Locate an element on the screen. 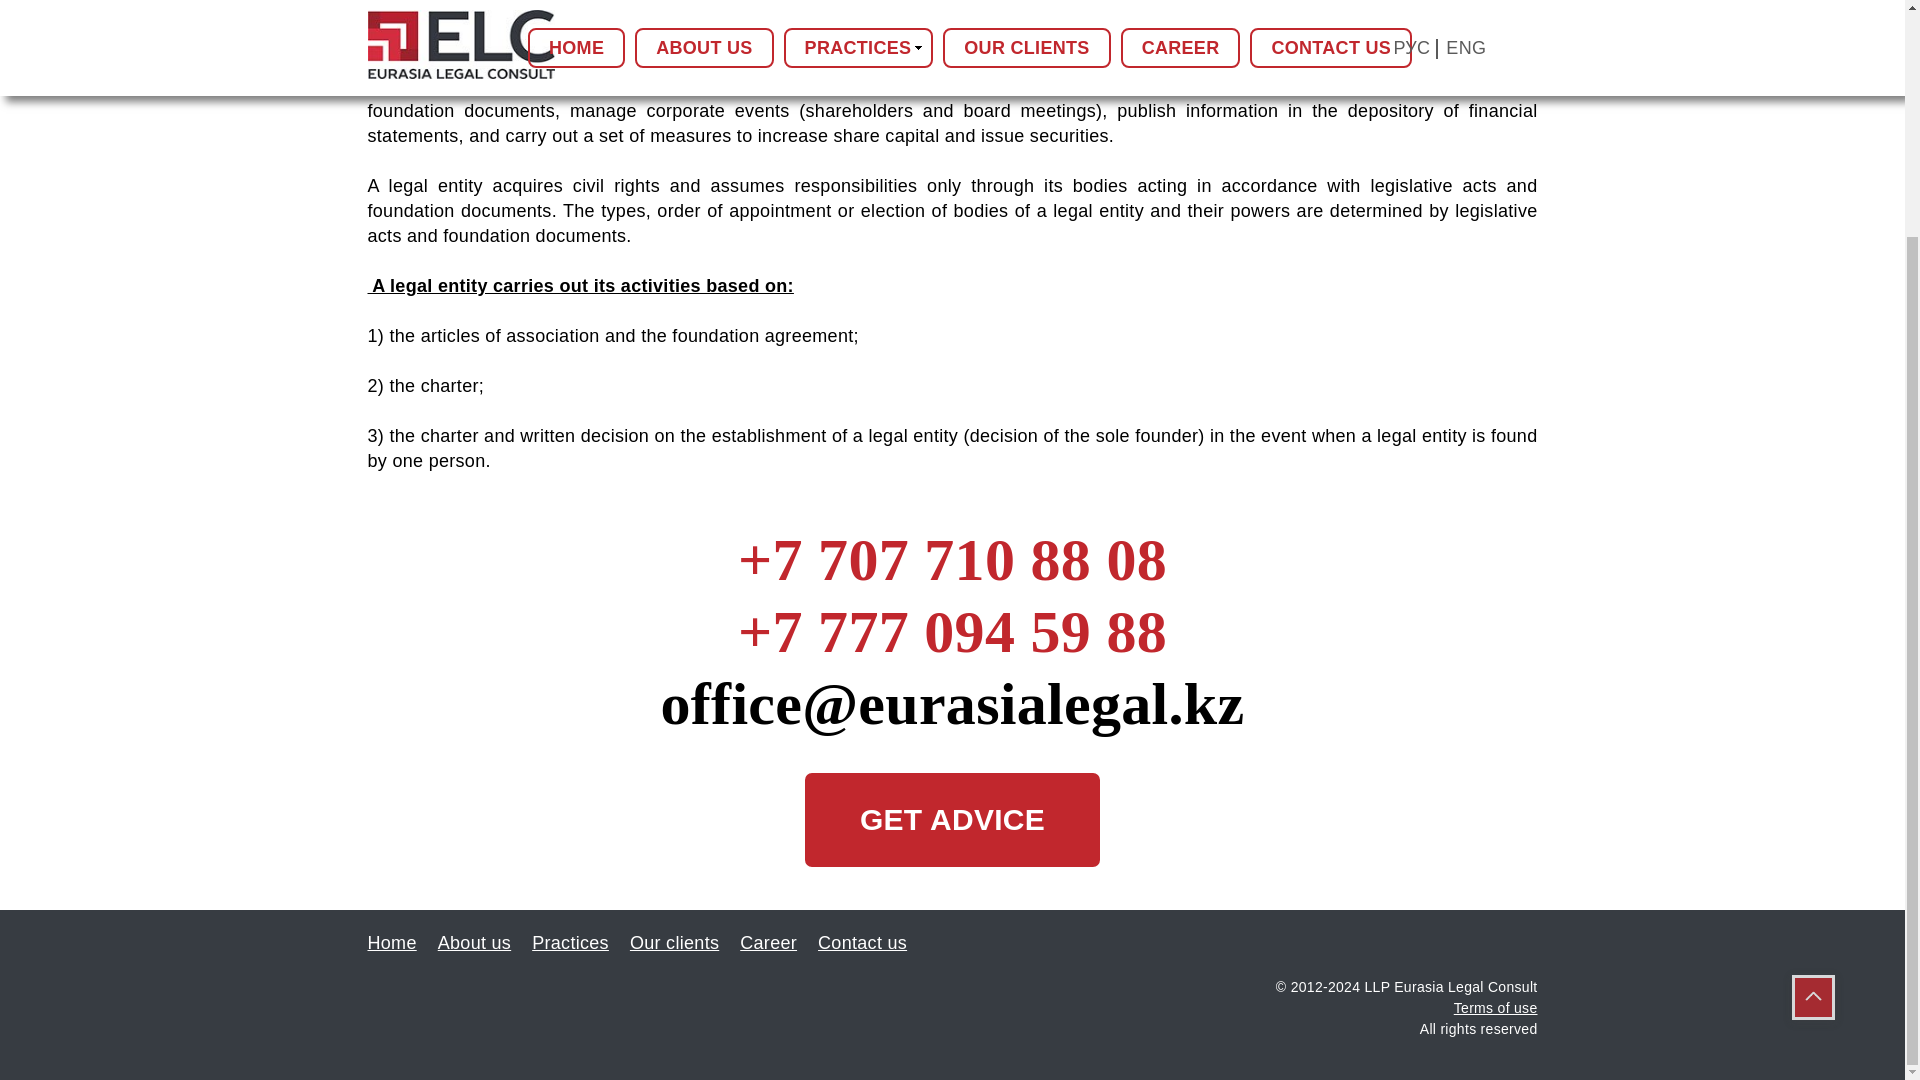  Our clients is located at coordinates (682, 942).